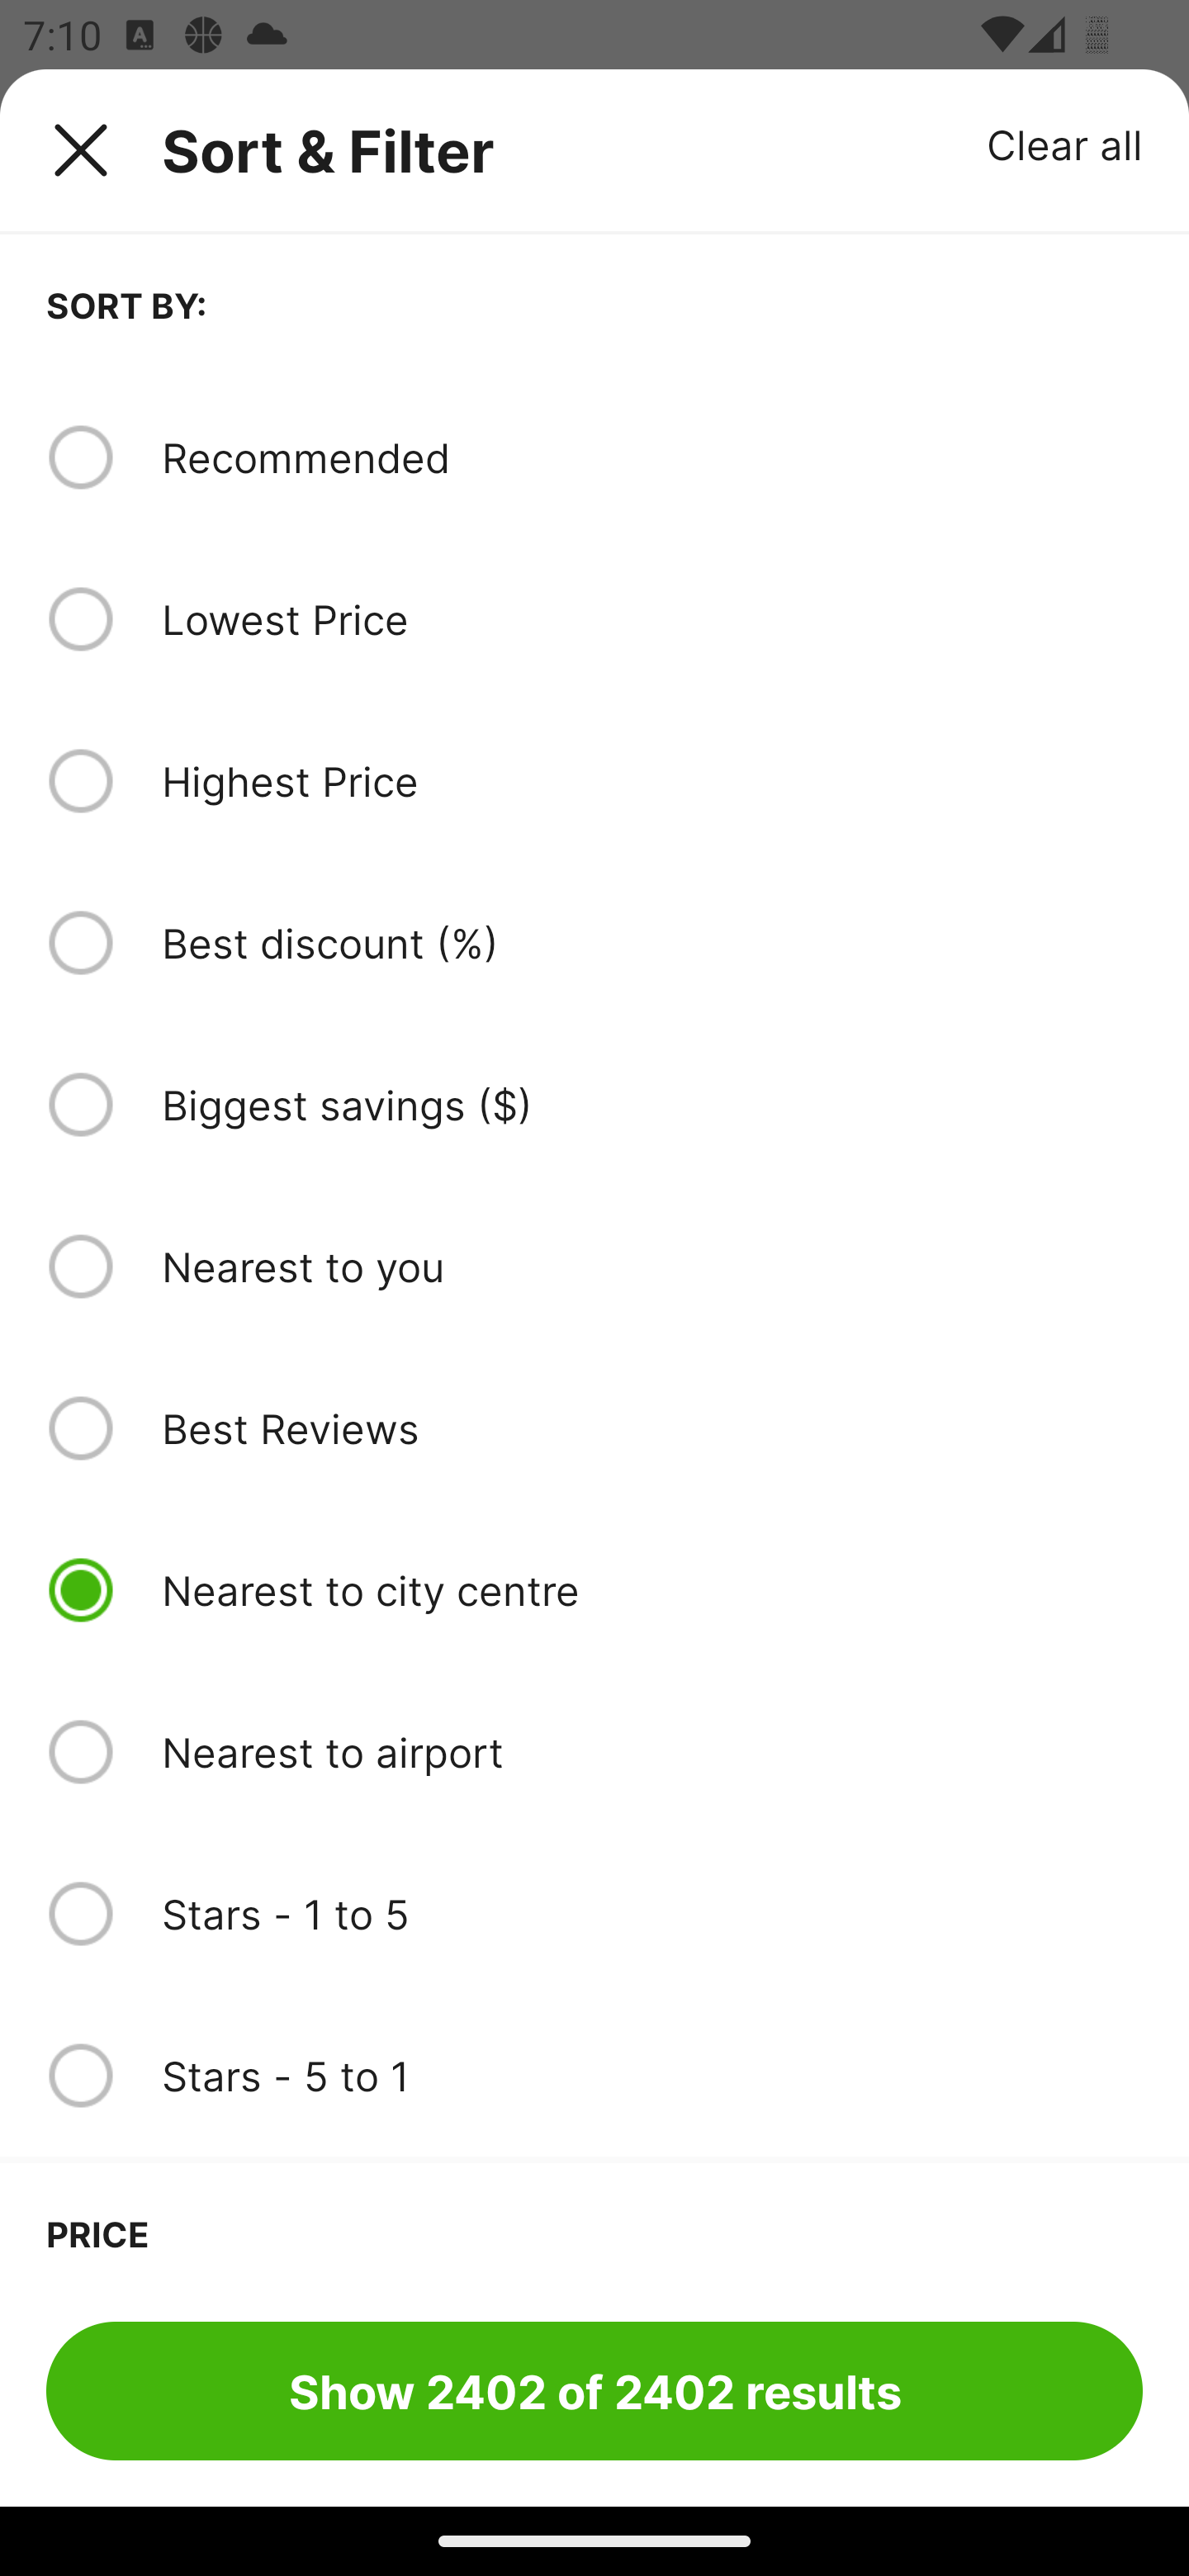 The image size is (1189, 2576). I want to click on Nearest to airport, so click(651, 1751).